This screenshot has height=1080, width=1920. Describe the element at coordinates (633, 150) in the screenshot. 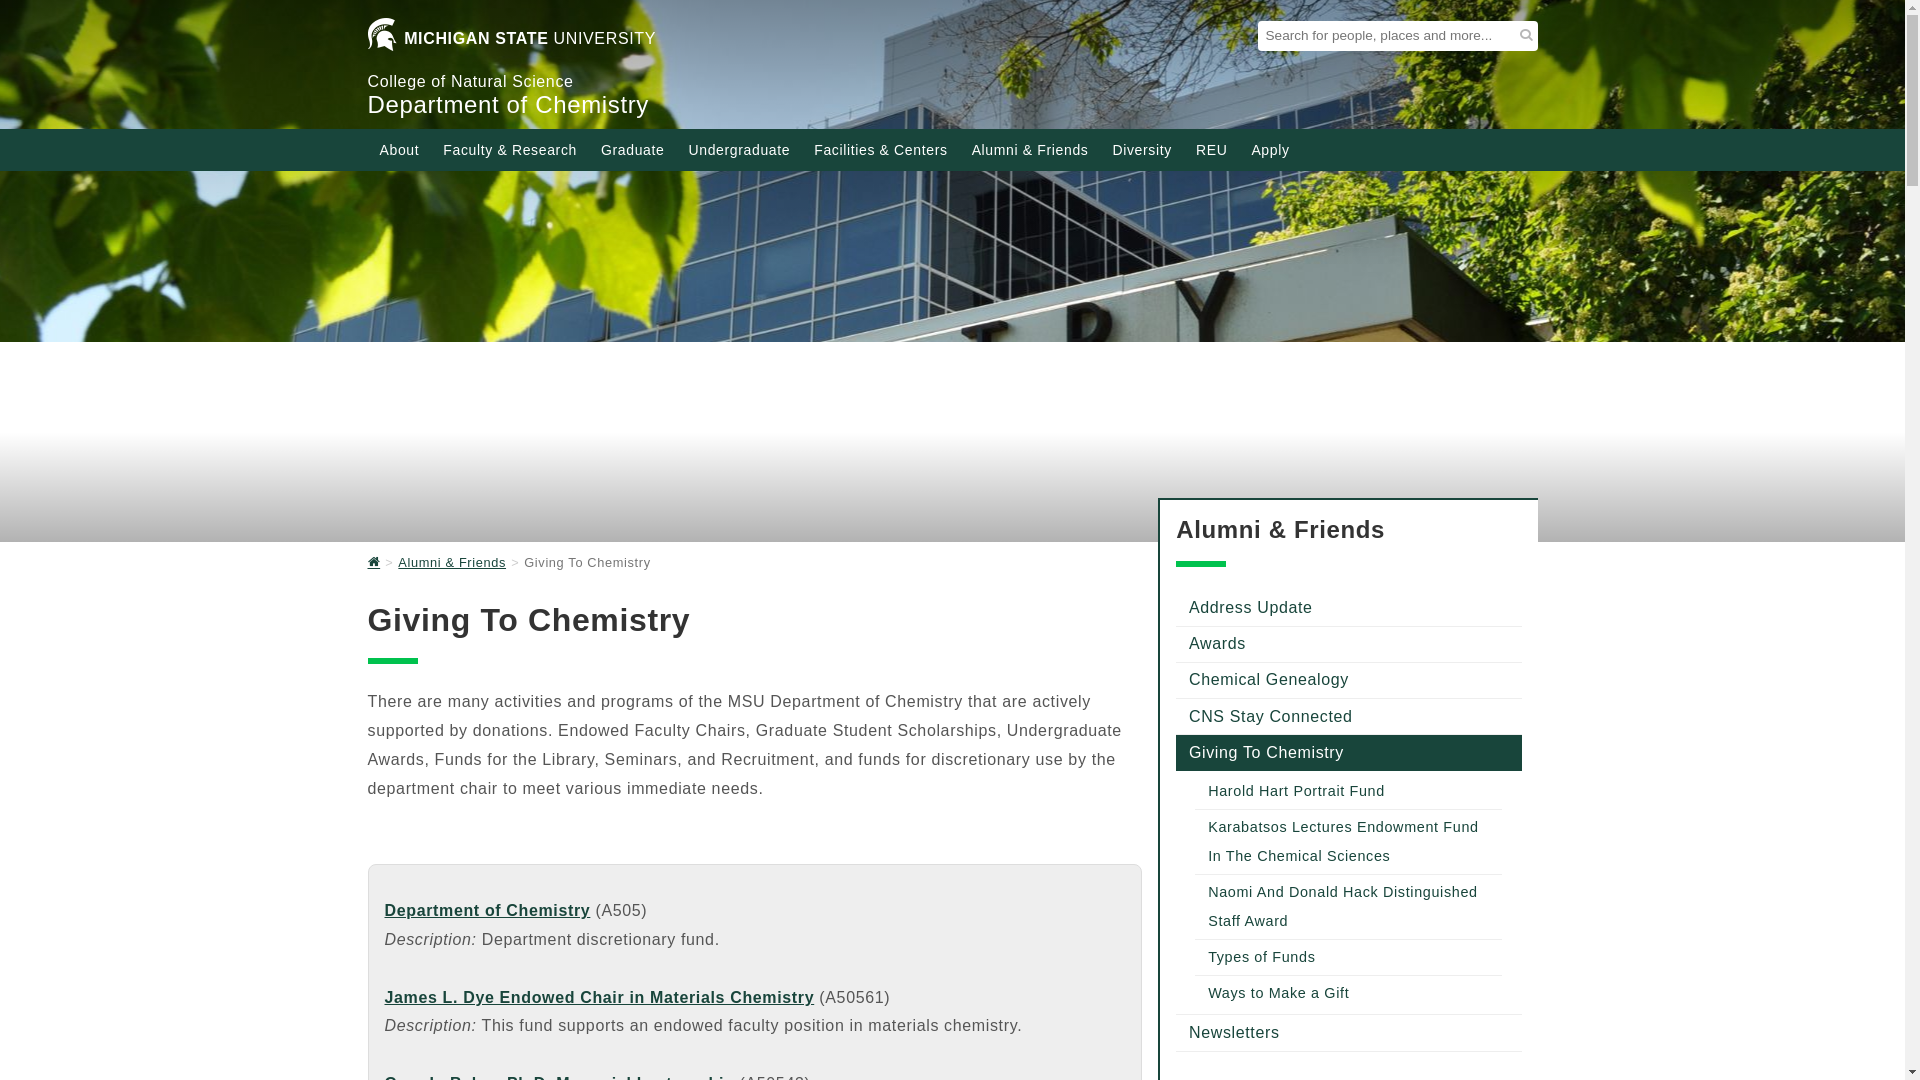

I see `Graduate` at that location.